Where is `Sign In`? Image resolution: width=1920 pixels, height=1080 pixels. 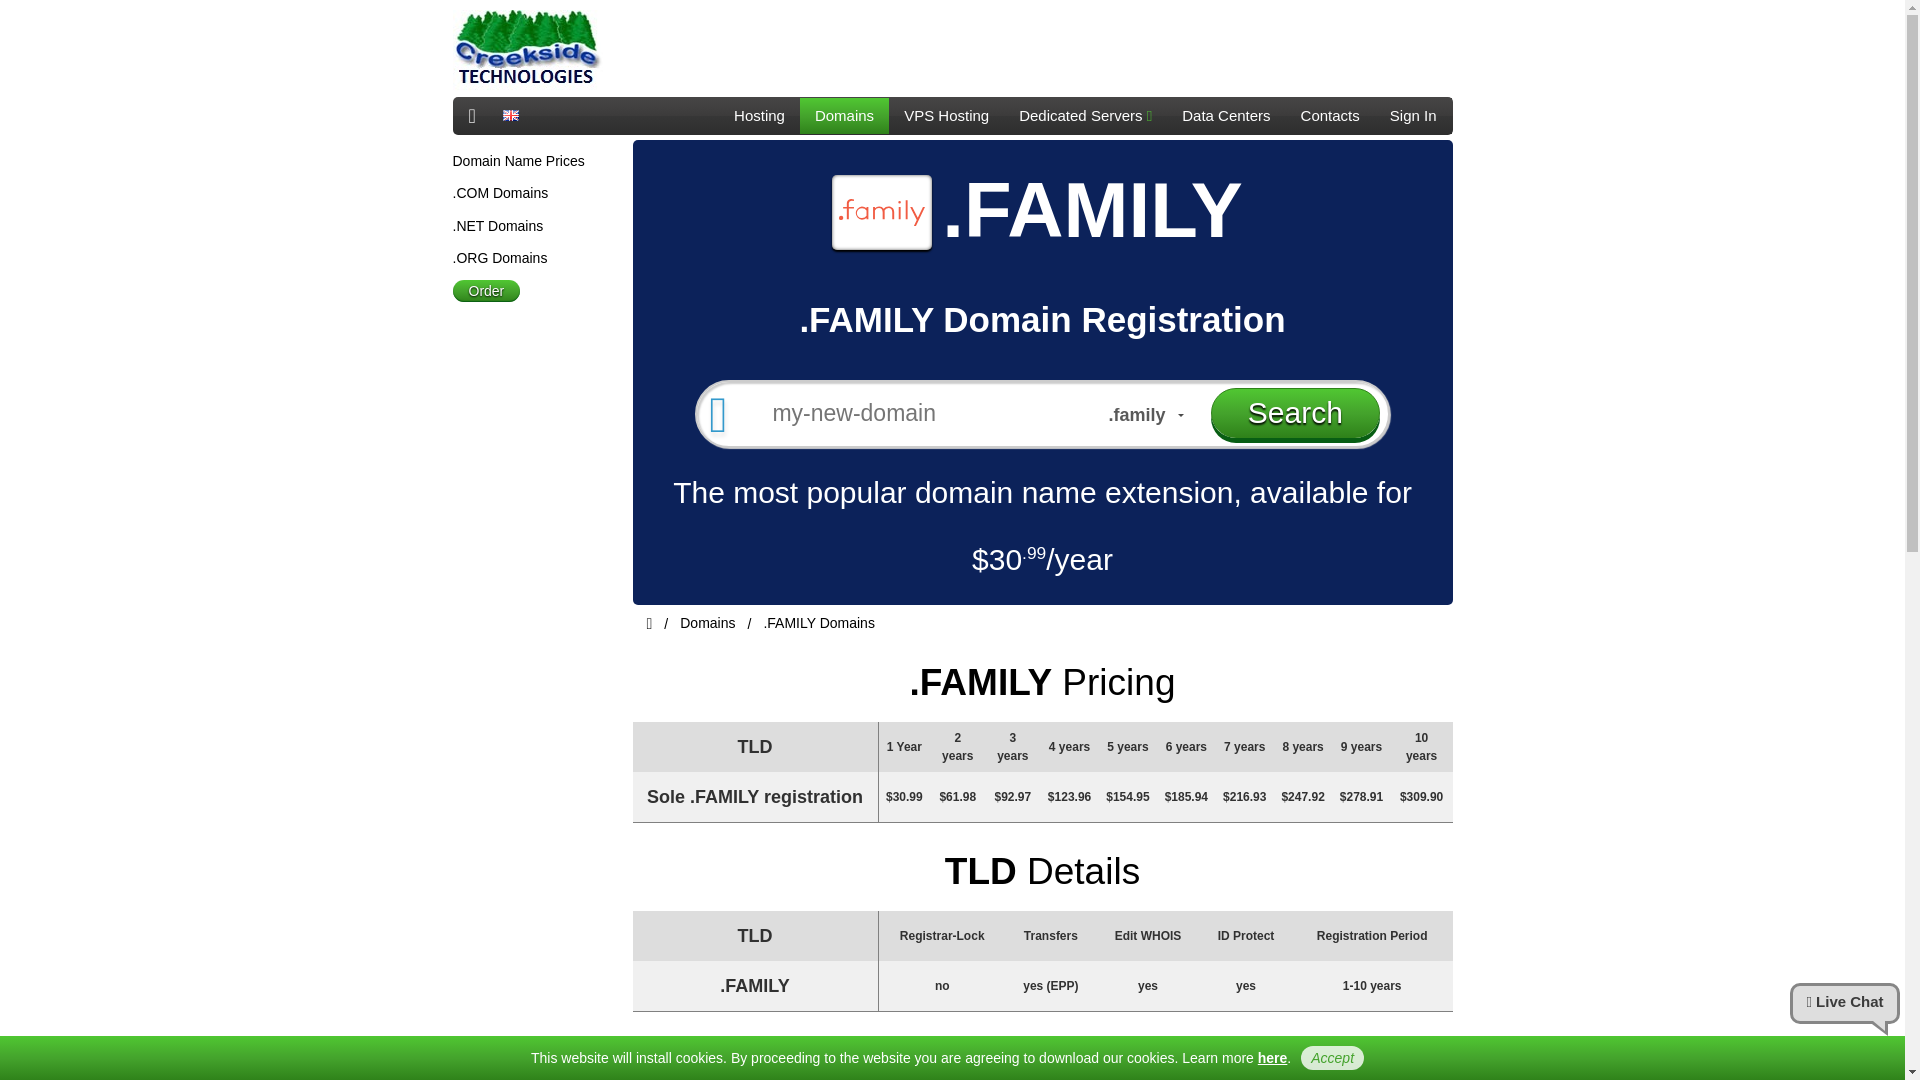
Sign In is located at coordinates (1412, 116).